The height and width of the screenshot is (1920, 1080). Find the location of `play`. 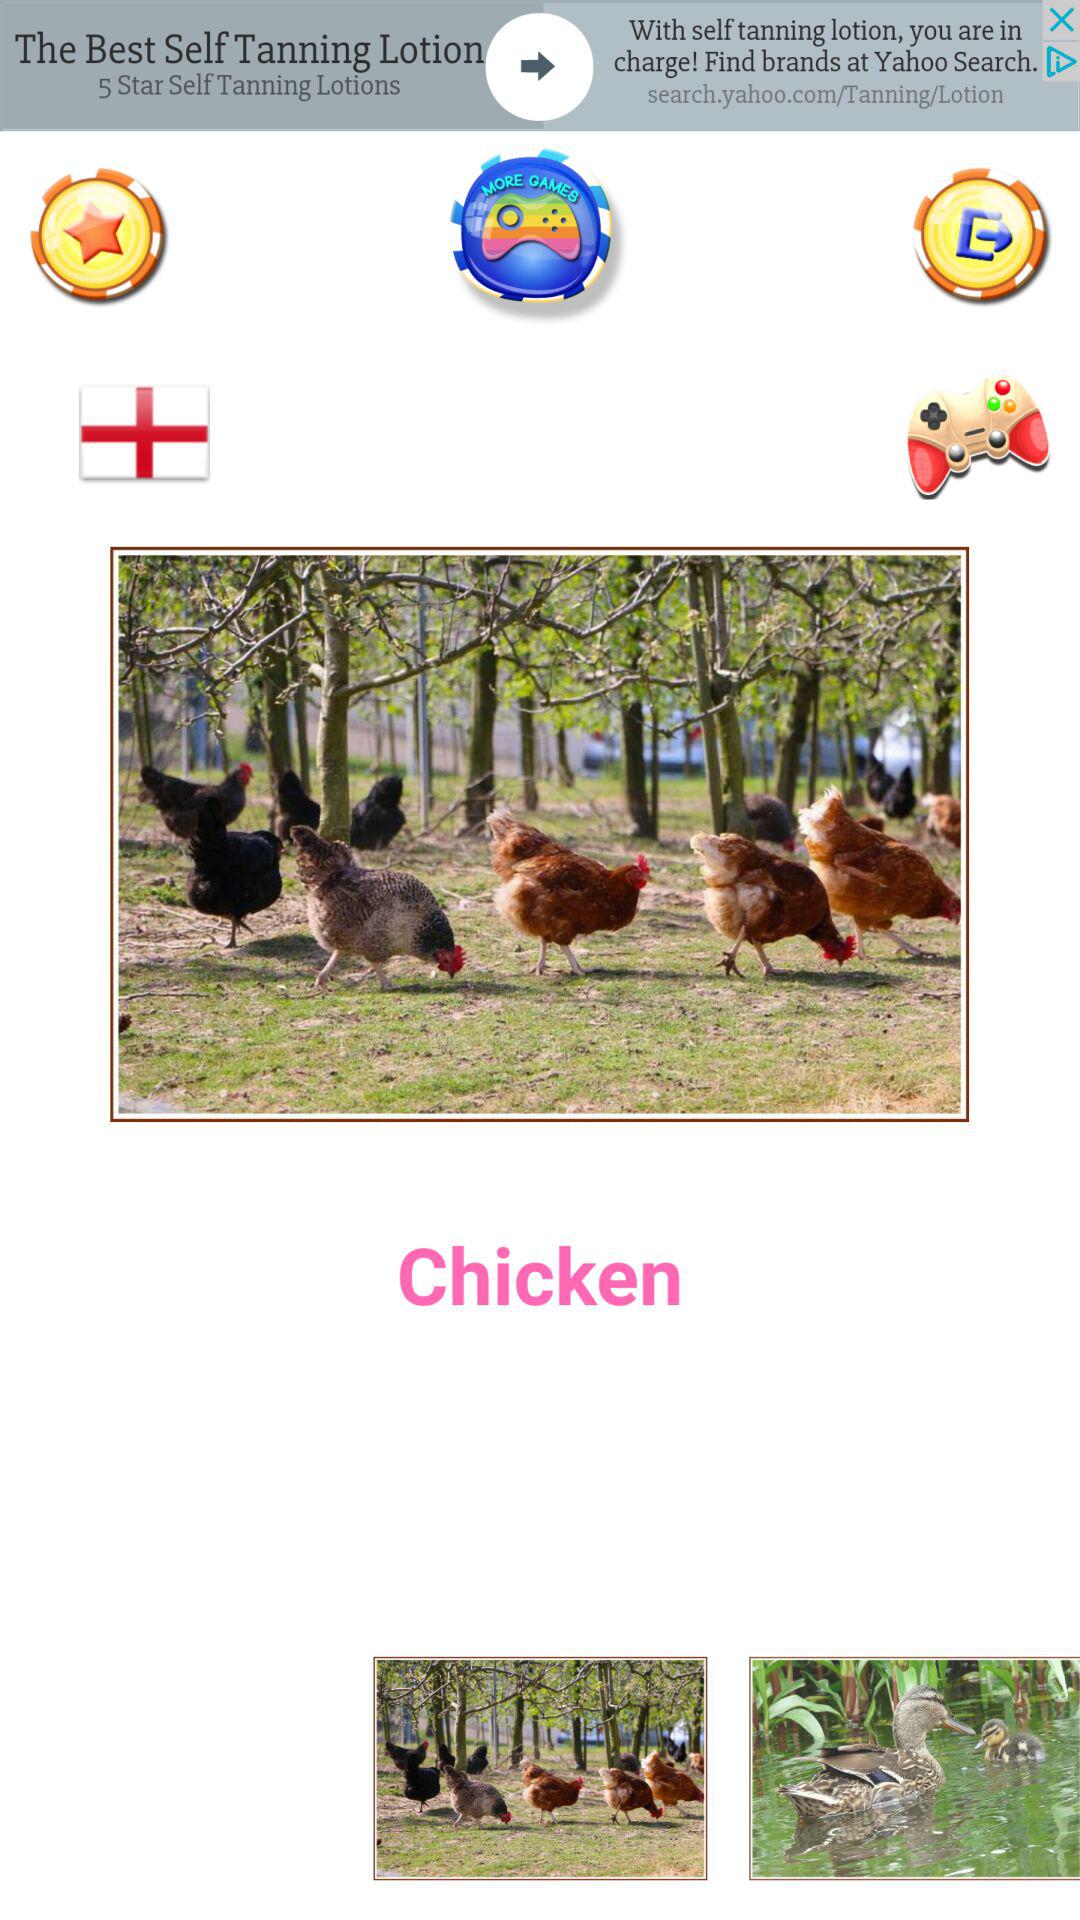

play is located at coordinates (974, 434).